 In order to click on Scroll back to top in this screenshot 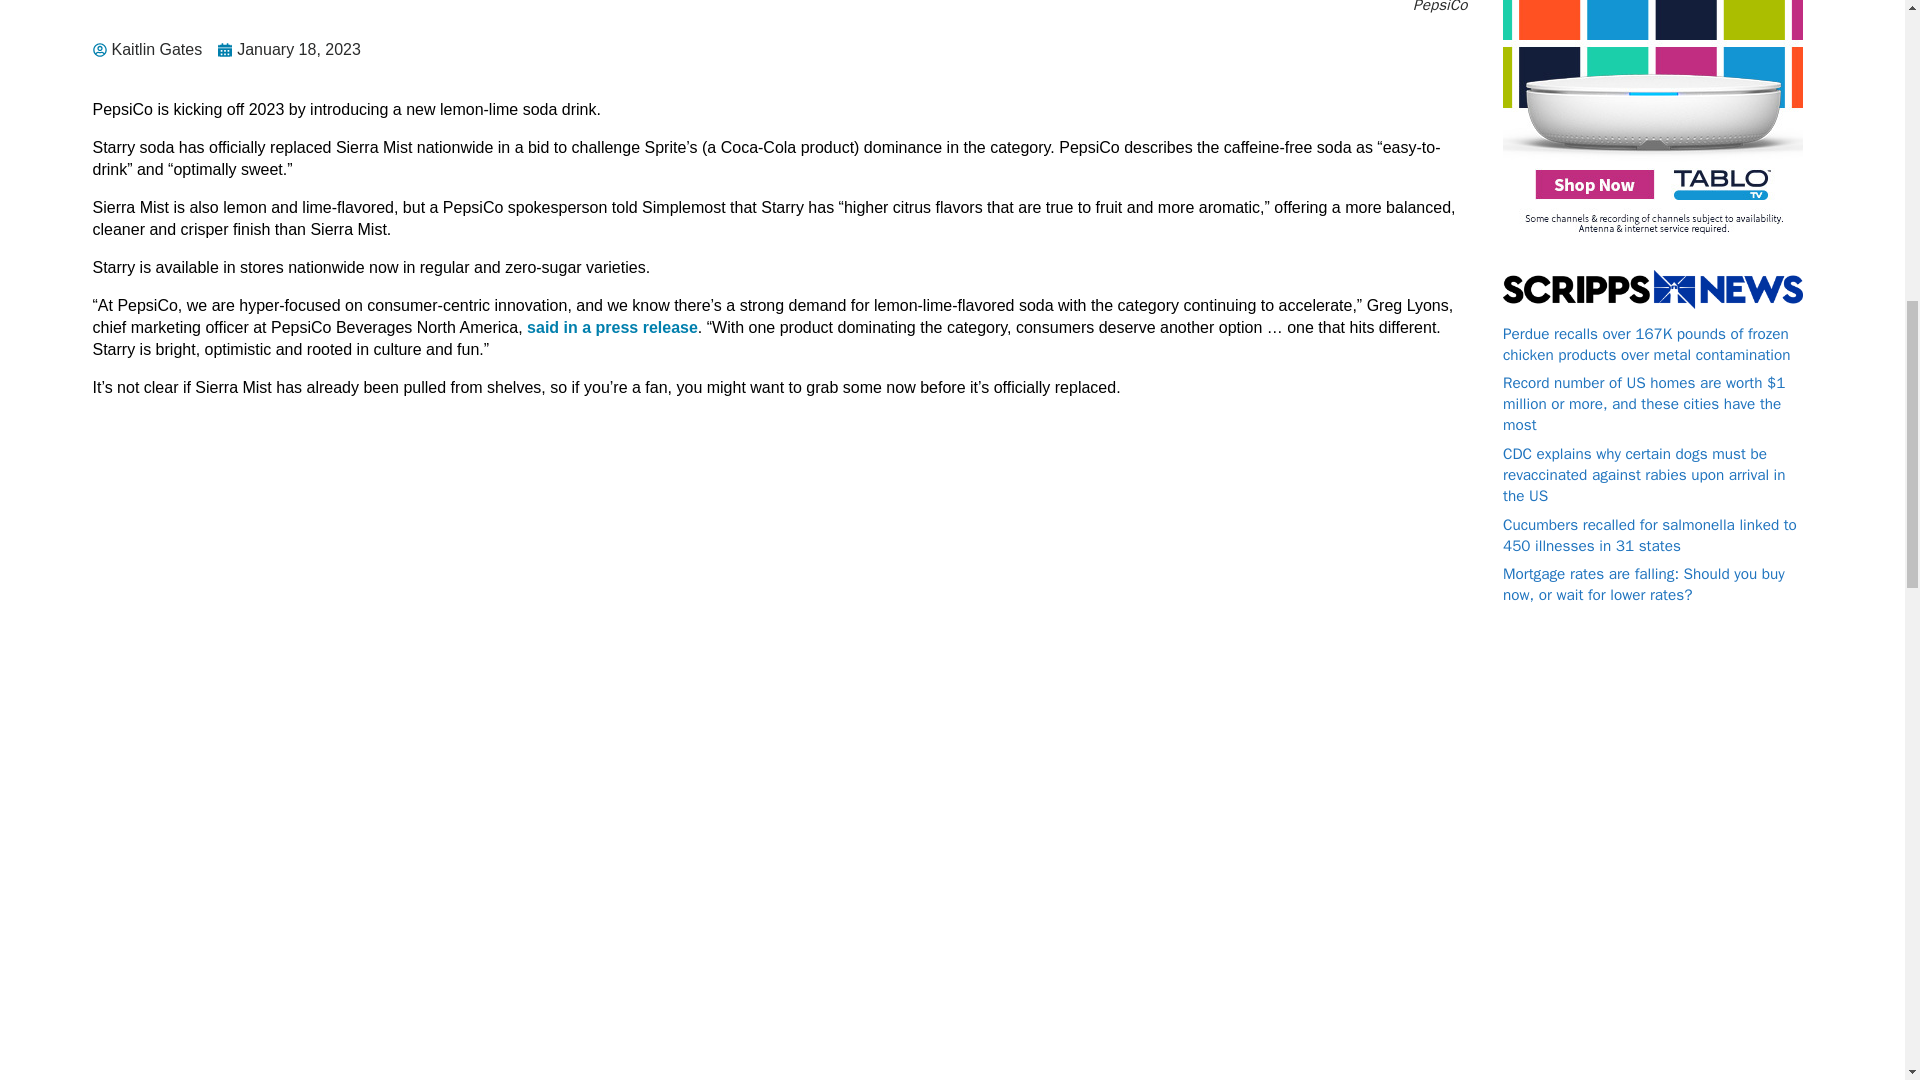, I will do `click(1855, 949)`.